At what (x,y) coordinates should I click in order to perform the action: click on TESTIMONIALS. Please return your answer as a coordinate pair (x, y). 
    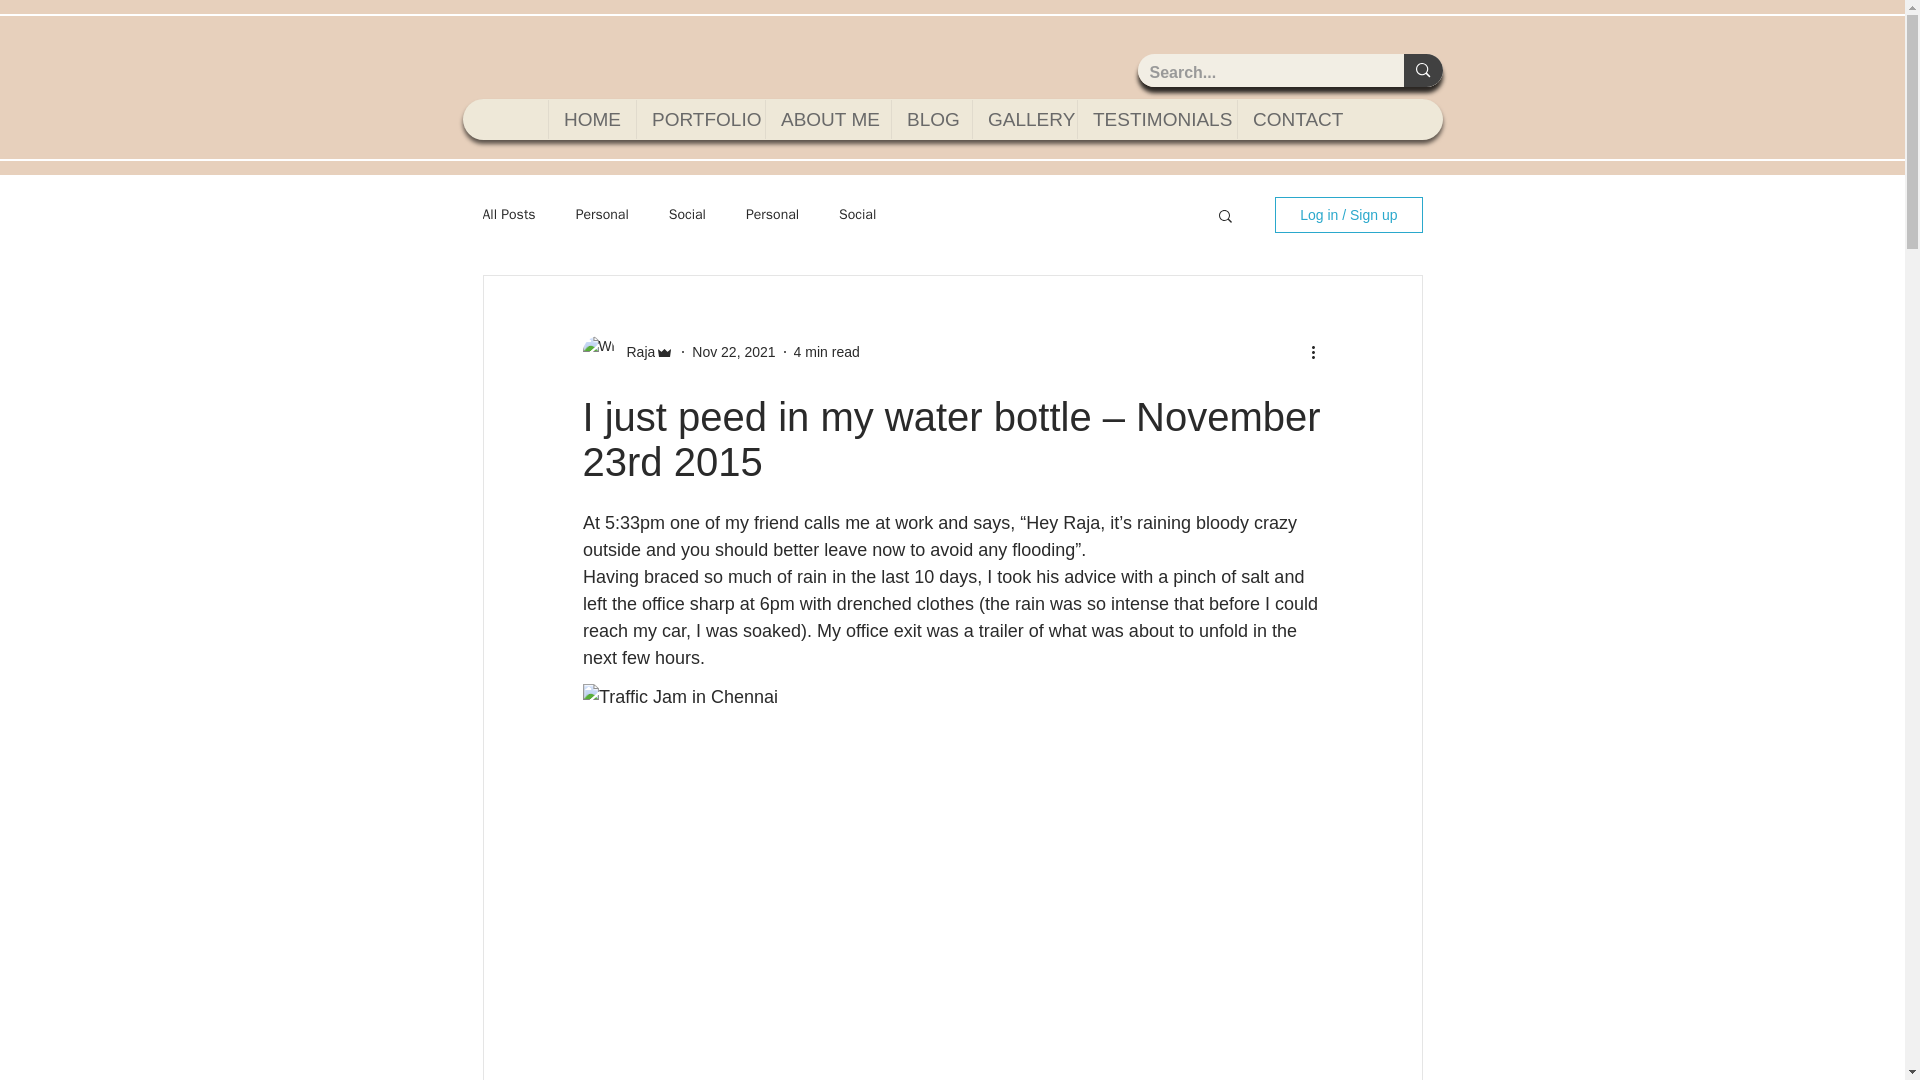
    Looking at the image, I should click on (1156, 120).